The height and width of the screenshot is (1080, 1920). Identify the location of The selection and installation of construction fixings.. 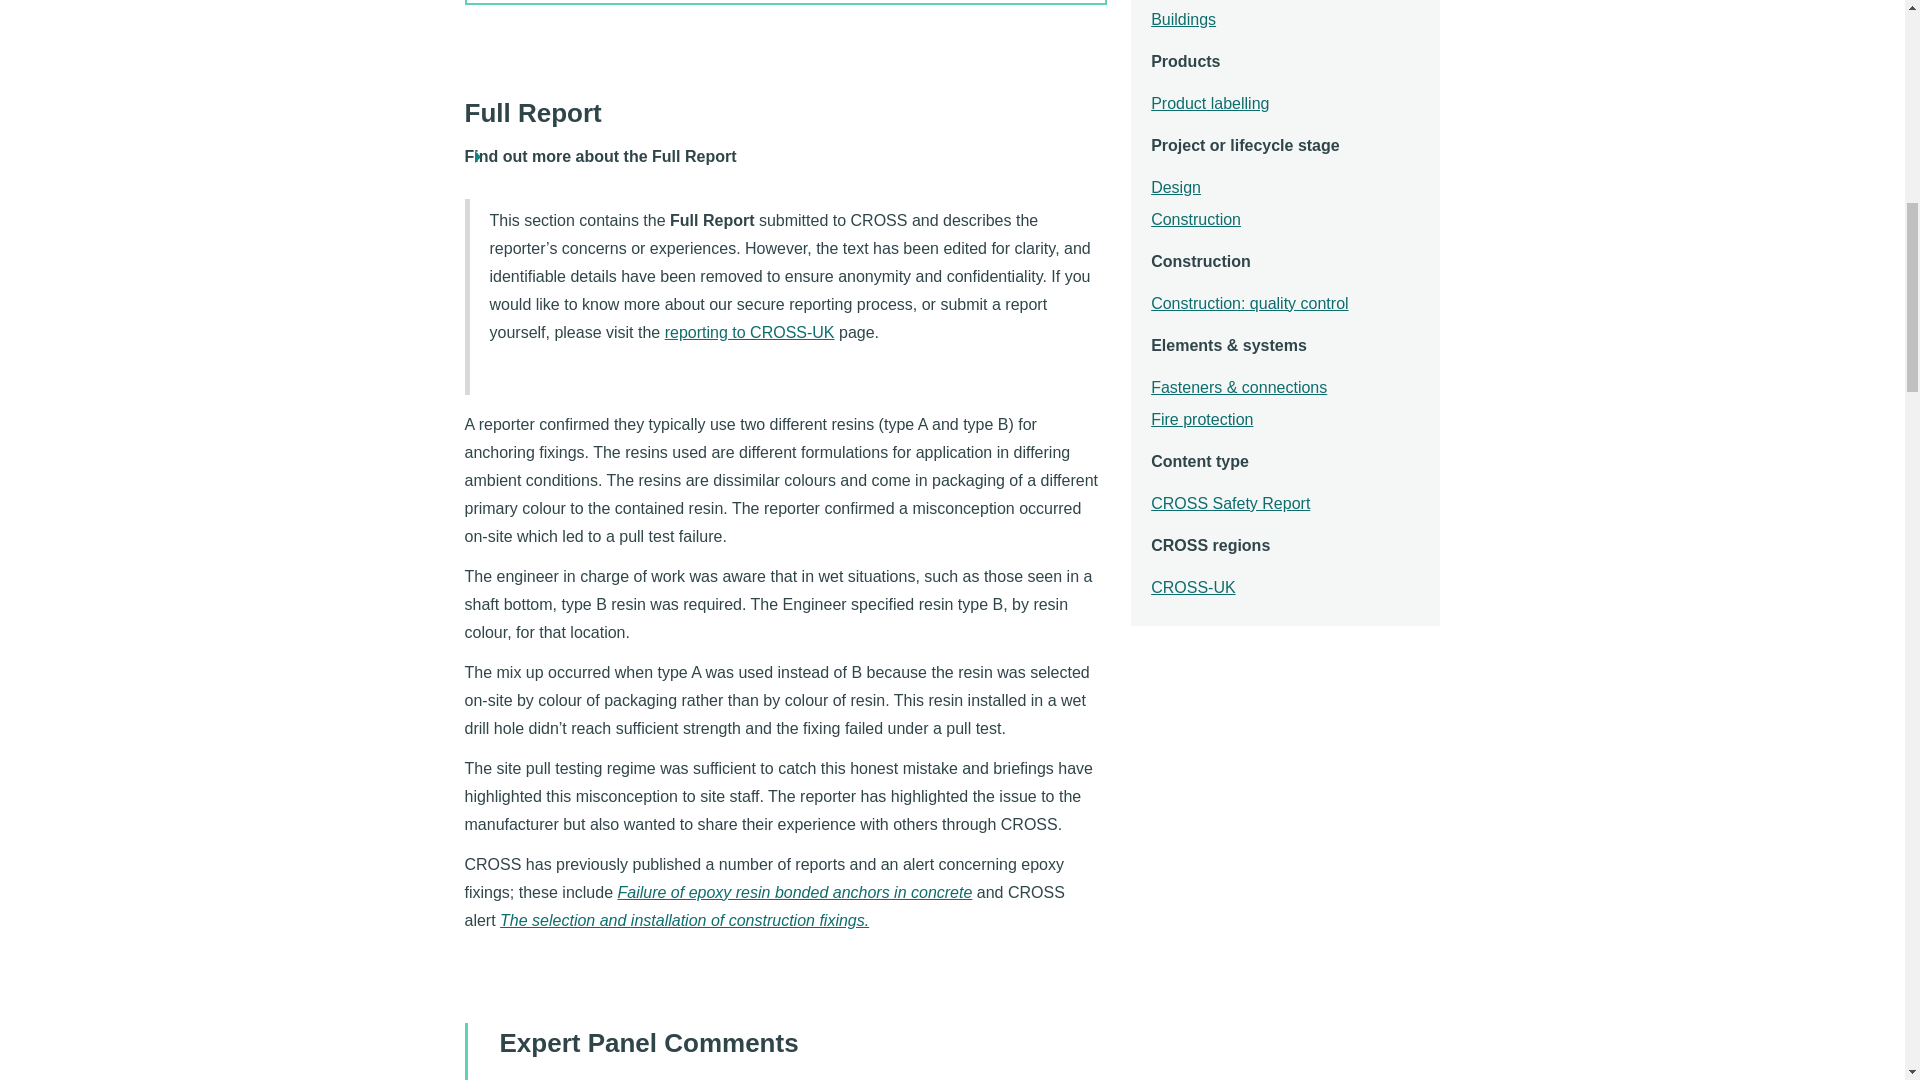
(684, 922).